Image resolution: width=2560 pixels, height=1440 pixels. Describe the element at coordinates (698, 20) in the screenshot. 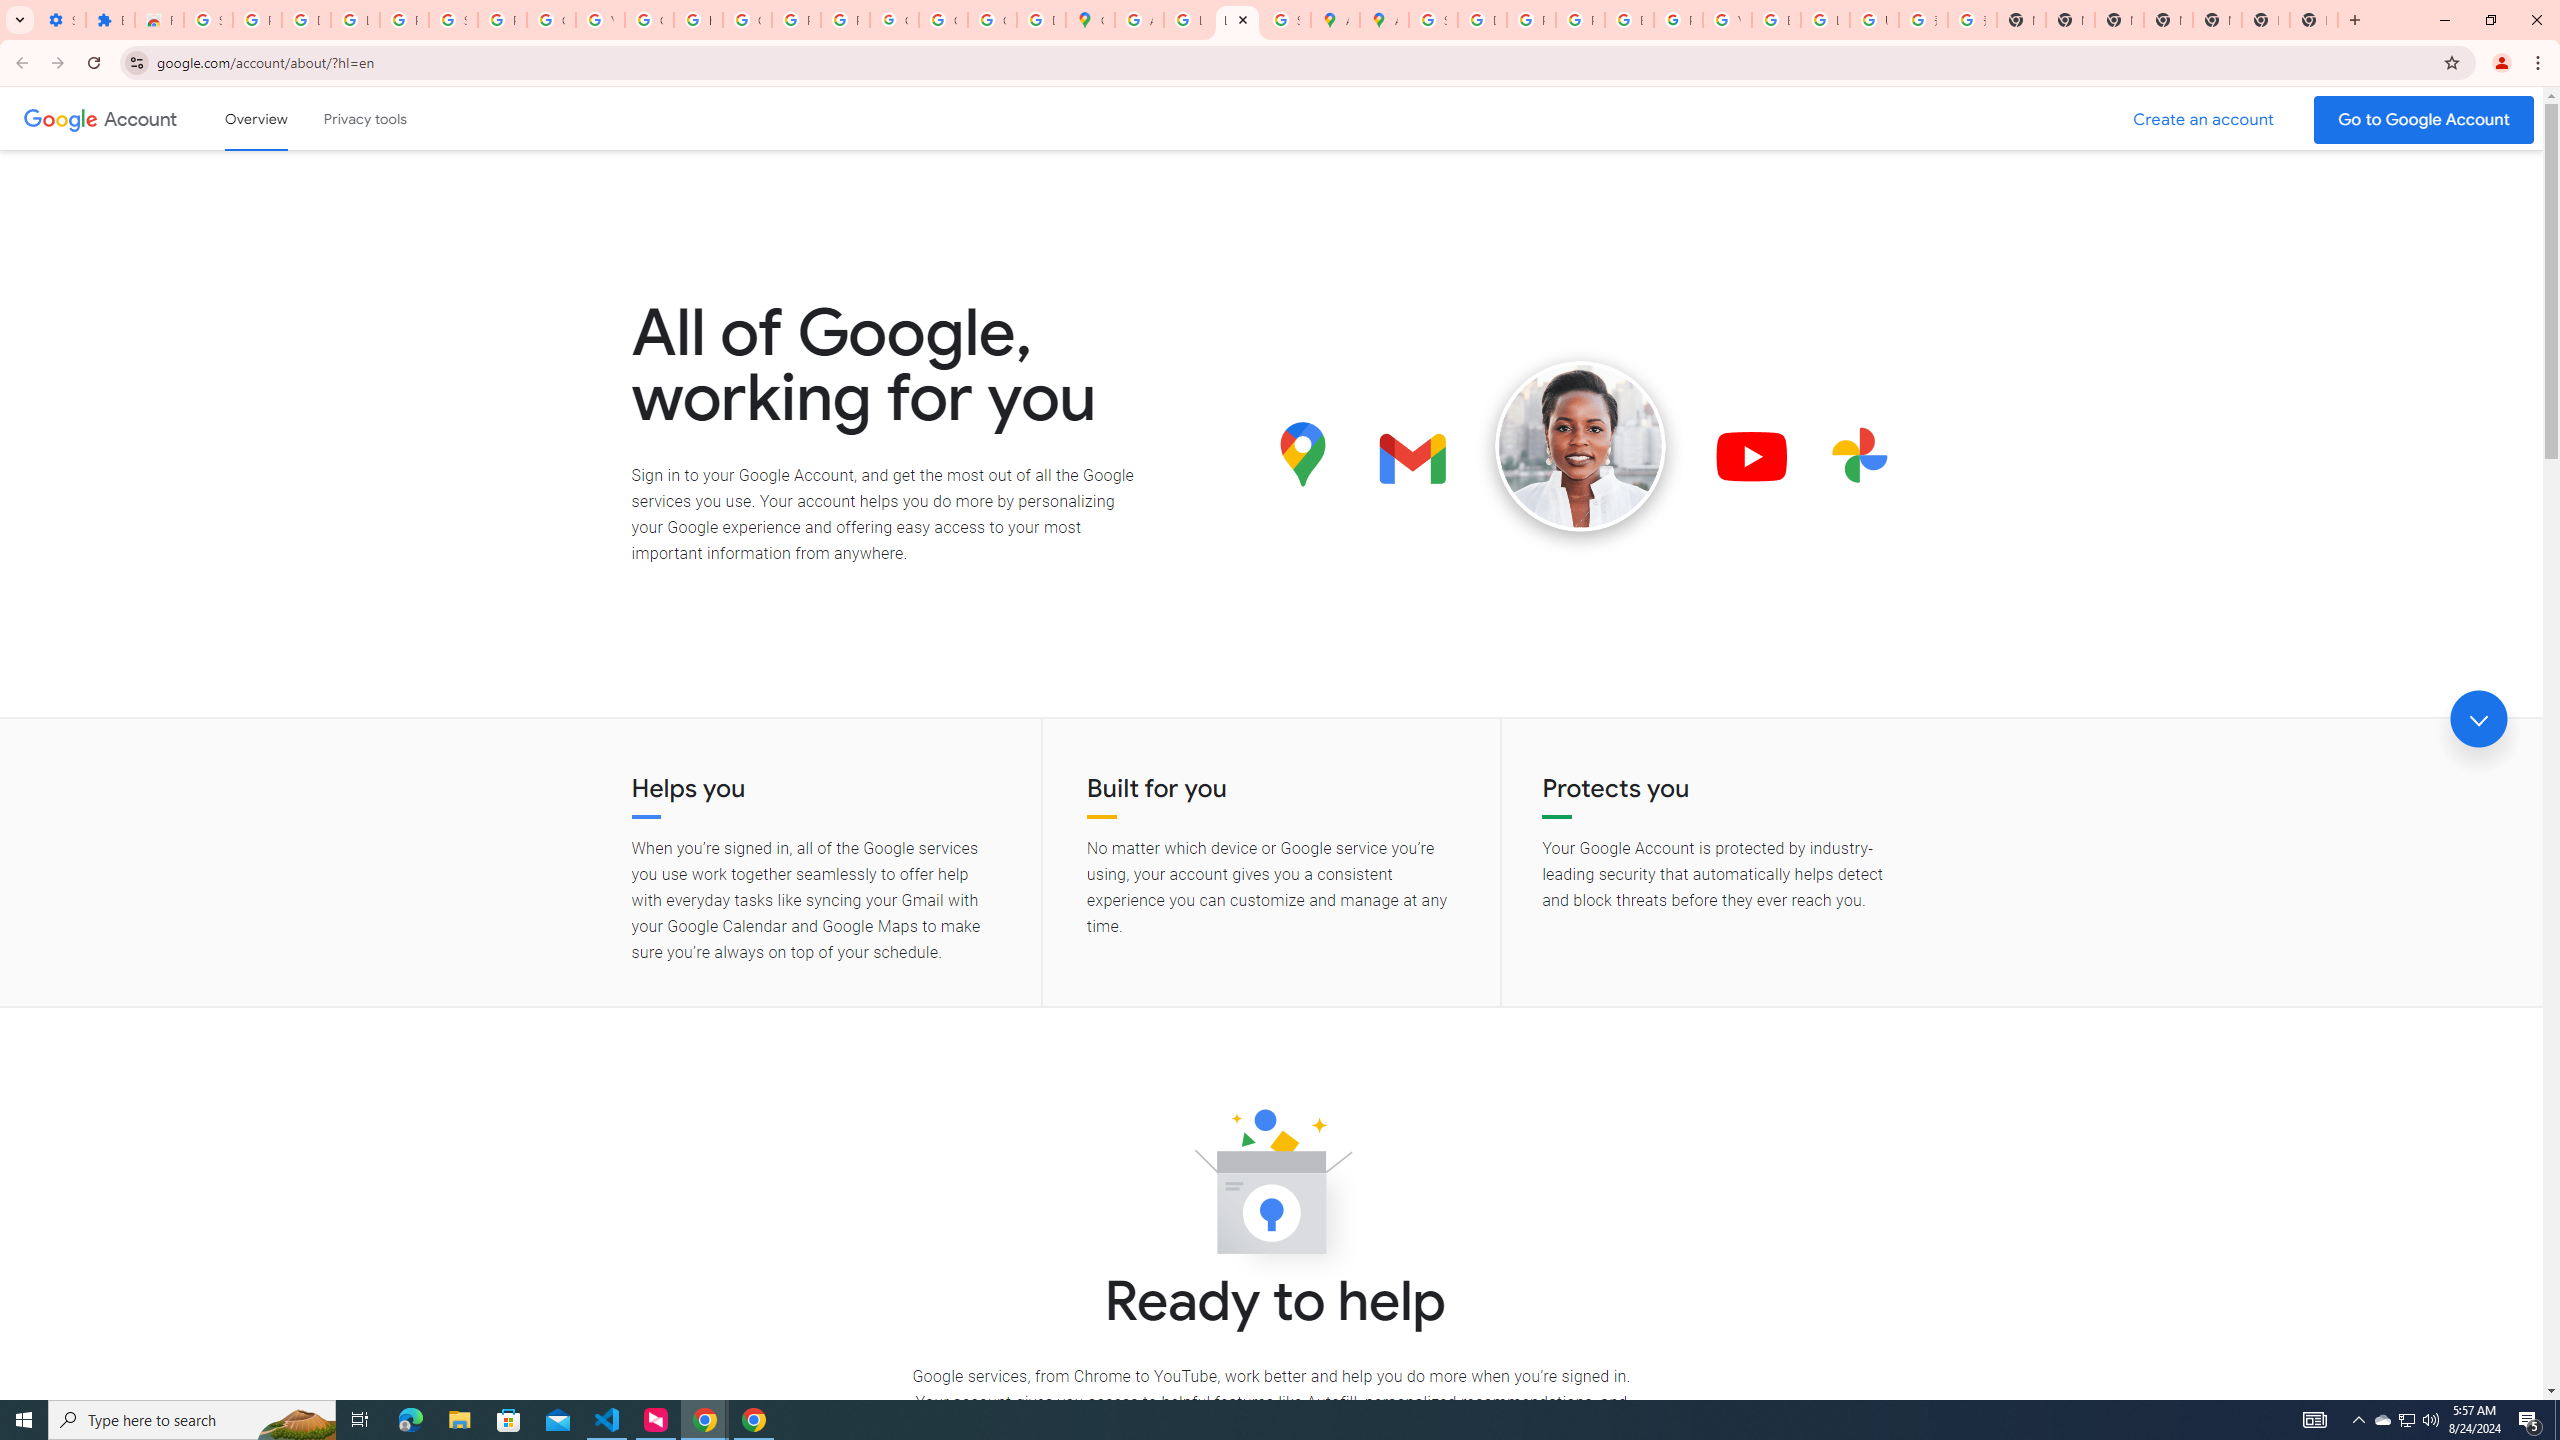

I see `https://scholar.google.com/` at that location.